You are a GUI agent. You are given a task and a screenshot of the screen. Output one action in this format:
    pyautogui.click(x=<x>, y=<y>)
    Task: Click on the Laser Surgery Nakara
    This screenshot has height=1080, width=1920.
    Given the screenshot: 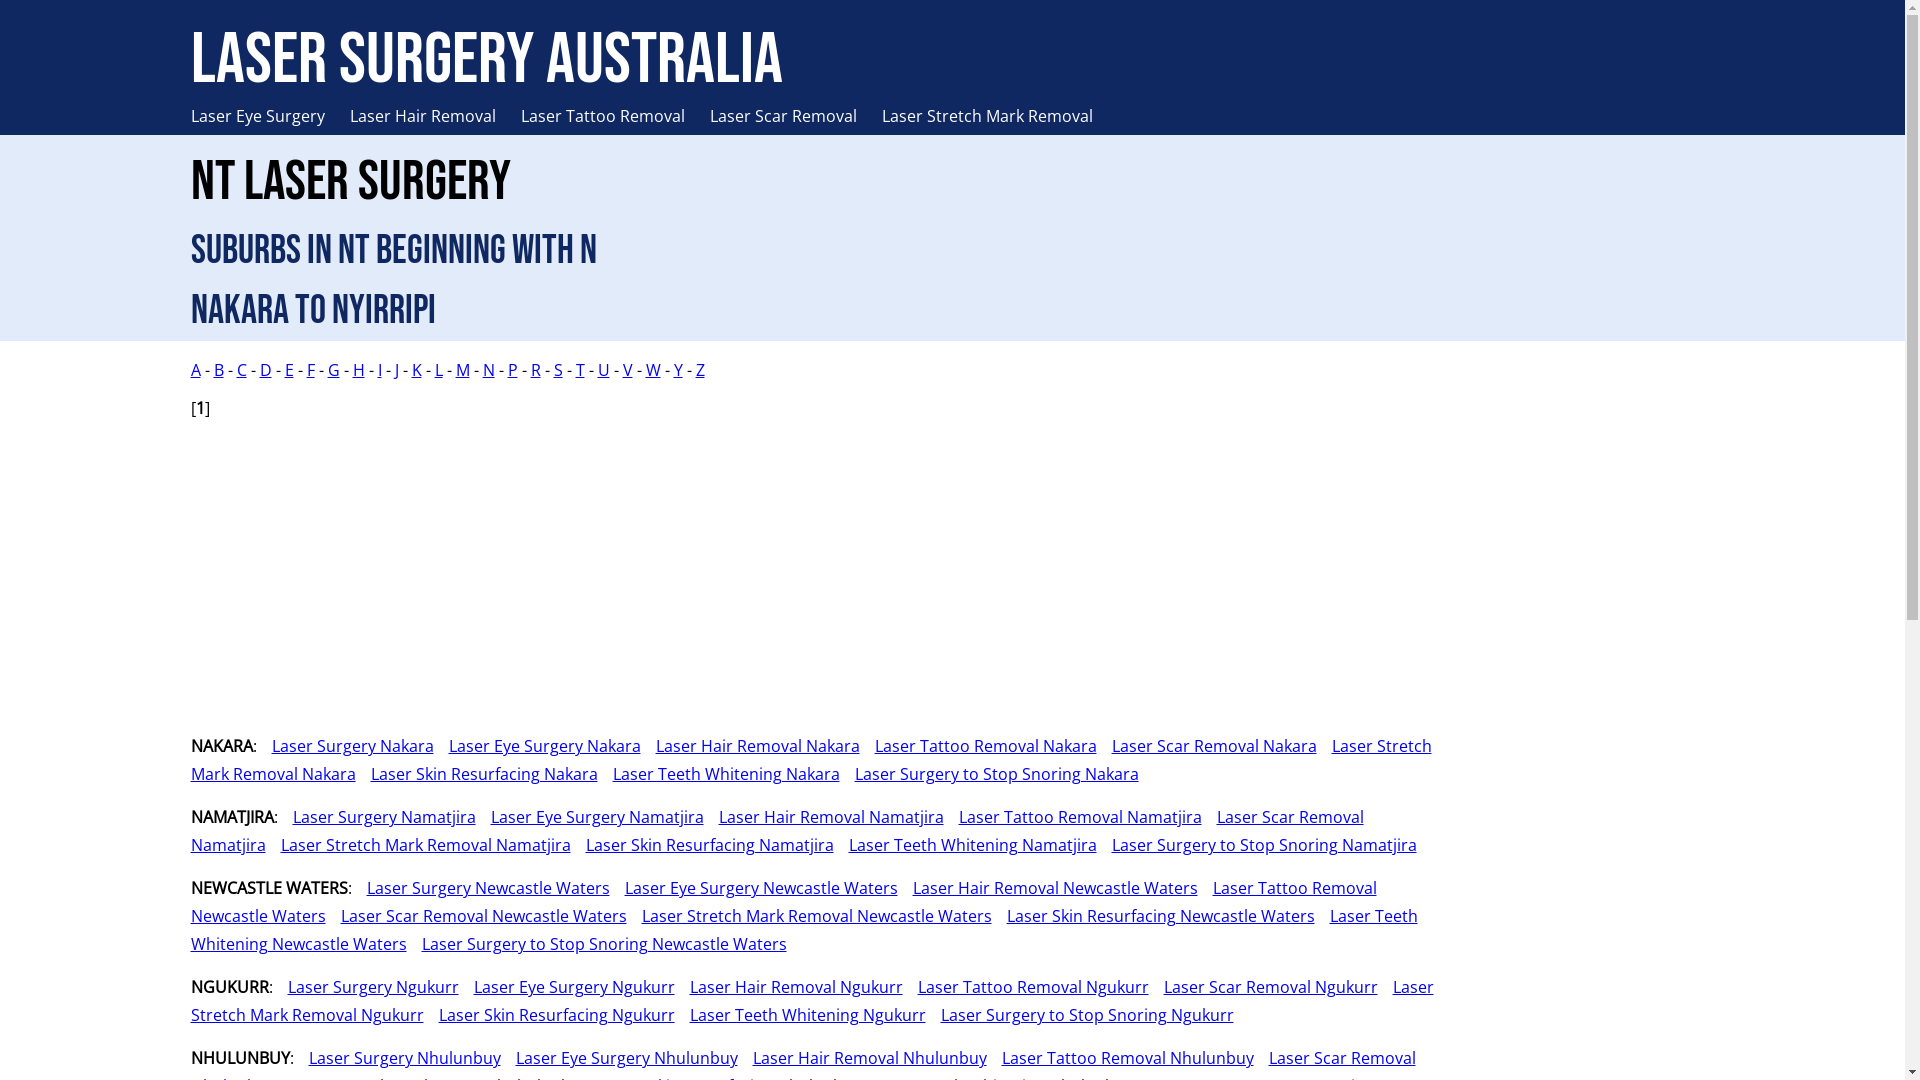 What is the action you would take?
    pyautogui.click(x=344, y=746)
    